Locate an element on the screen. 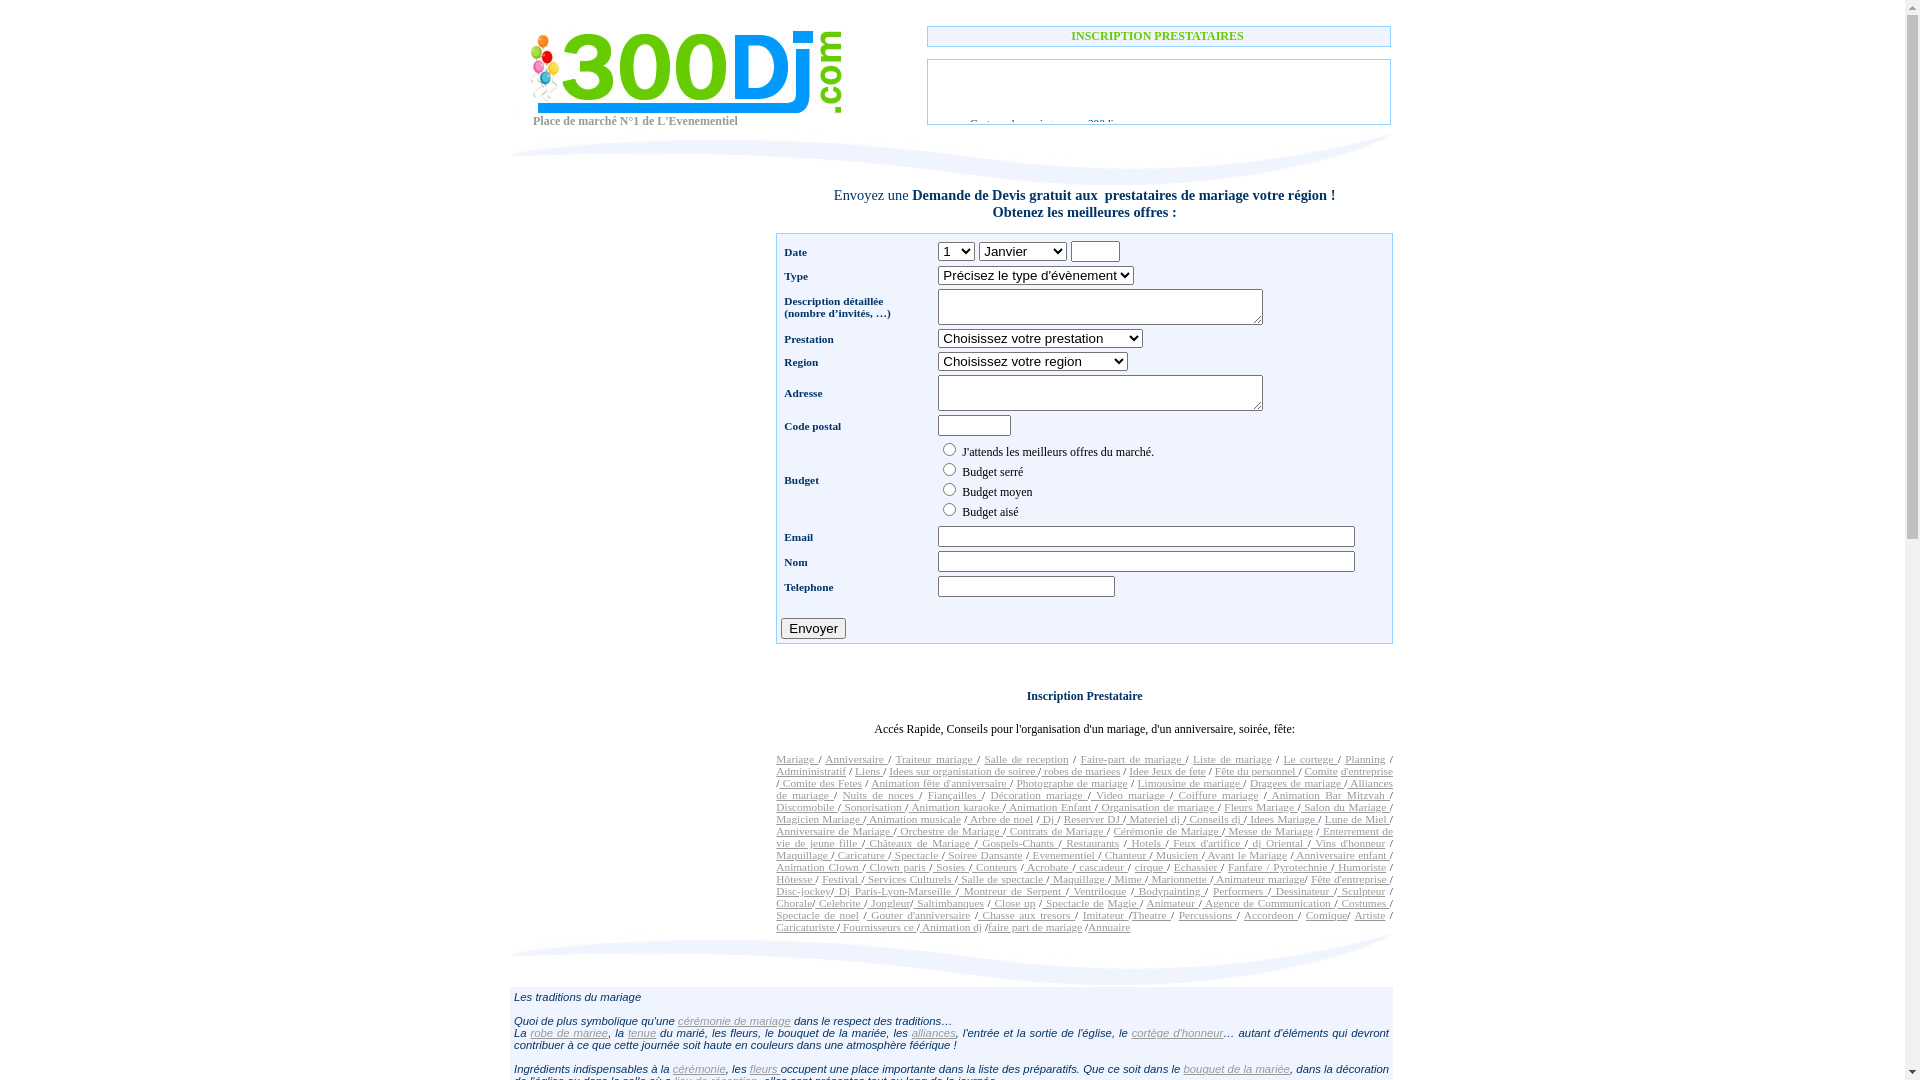  Animation musicale is located at coordinates (914, 819).